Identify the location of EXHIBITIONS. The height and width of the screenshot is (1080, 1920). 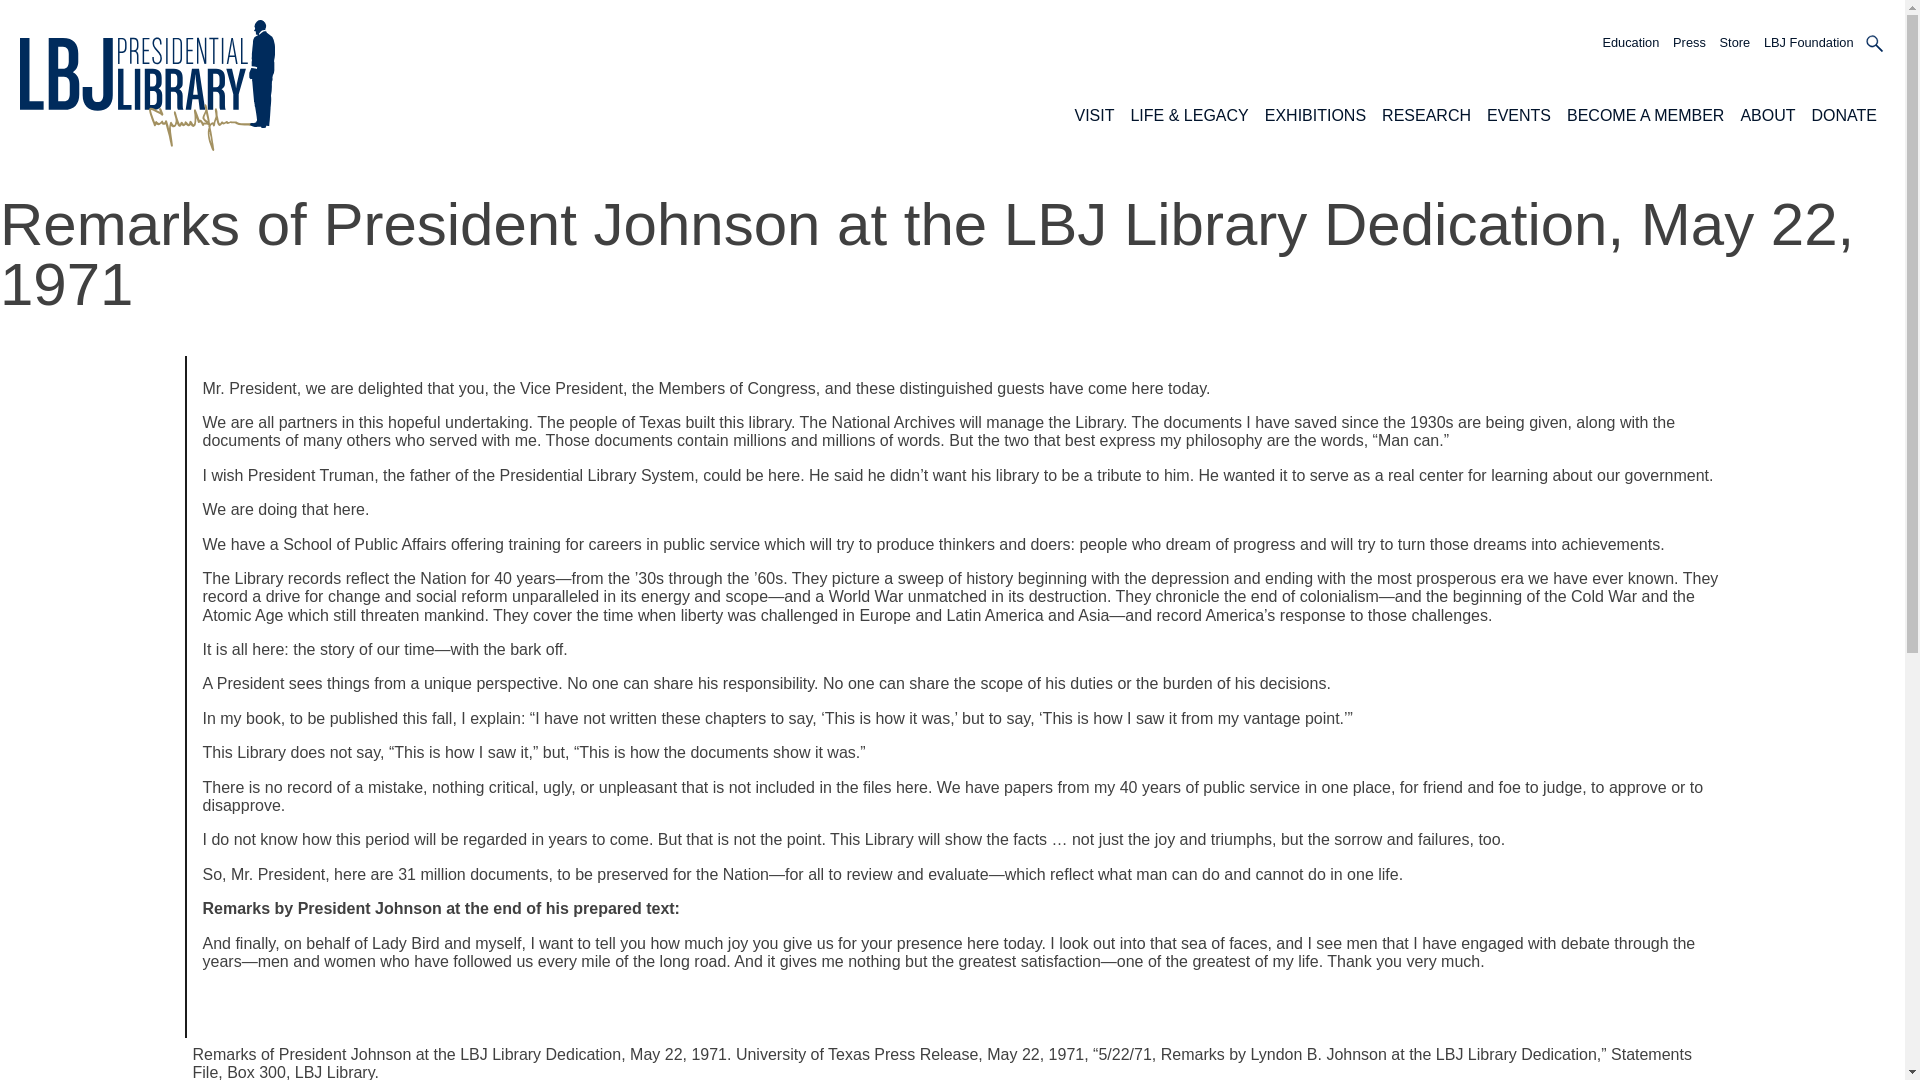
(1315, 115).